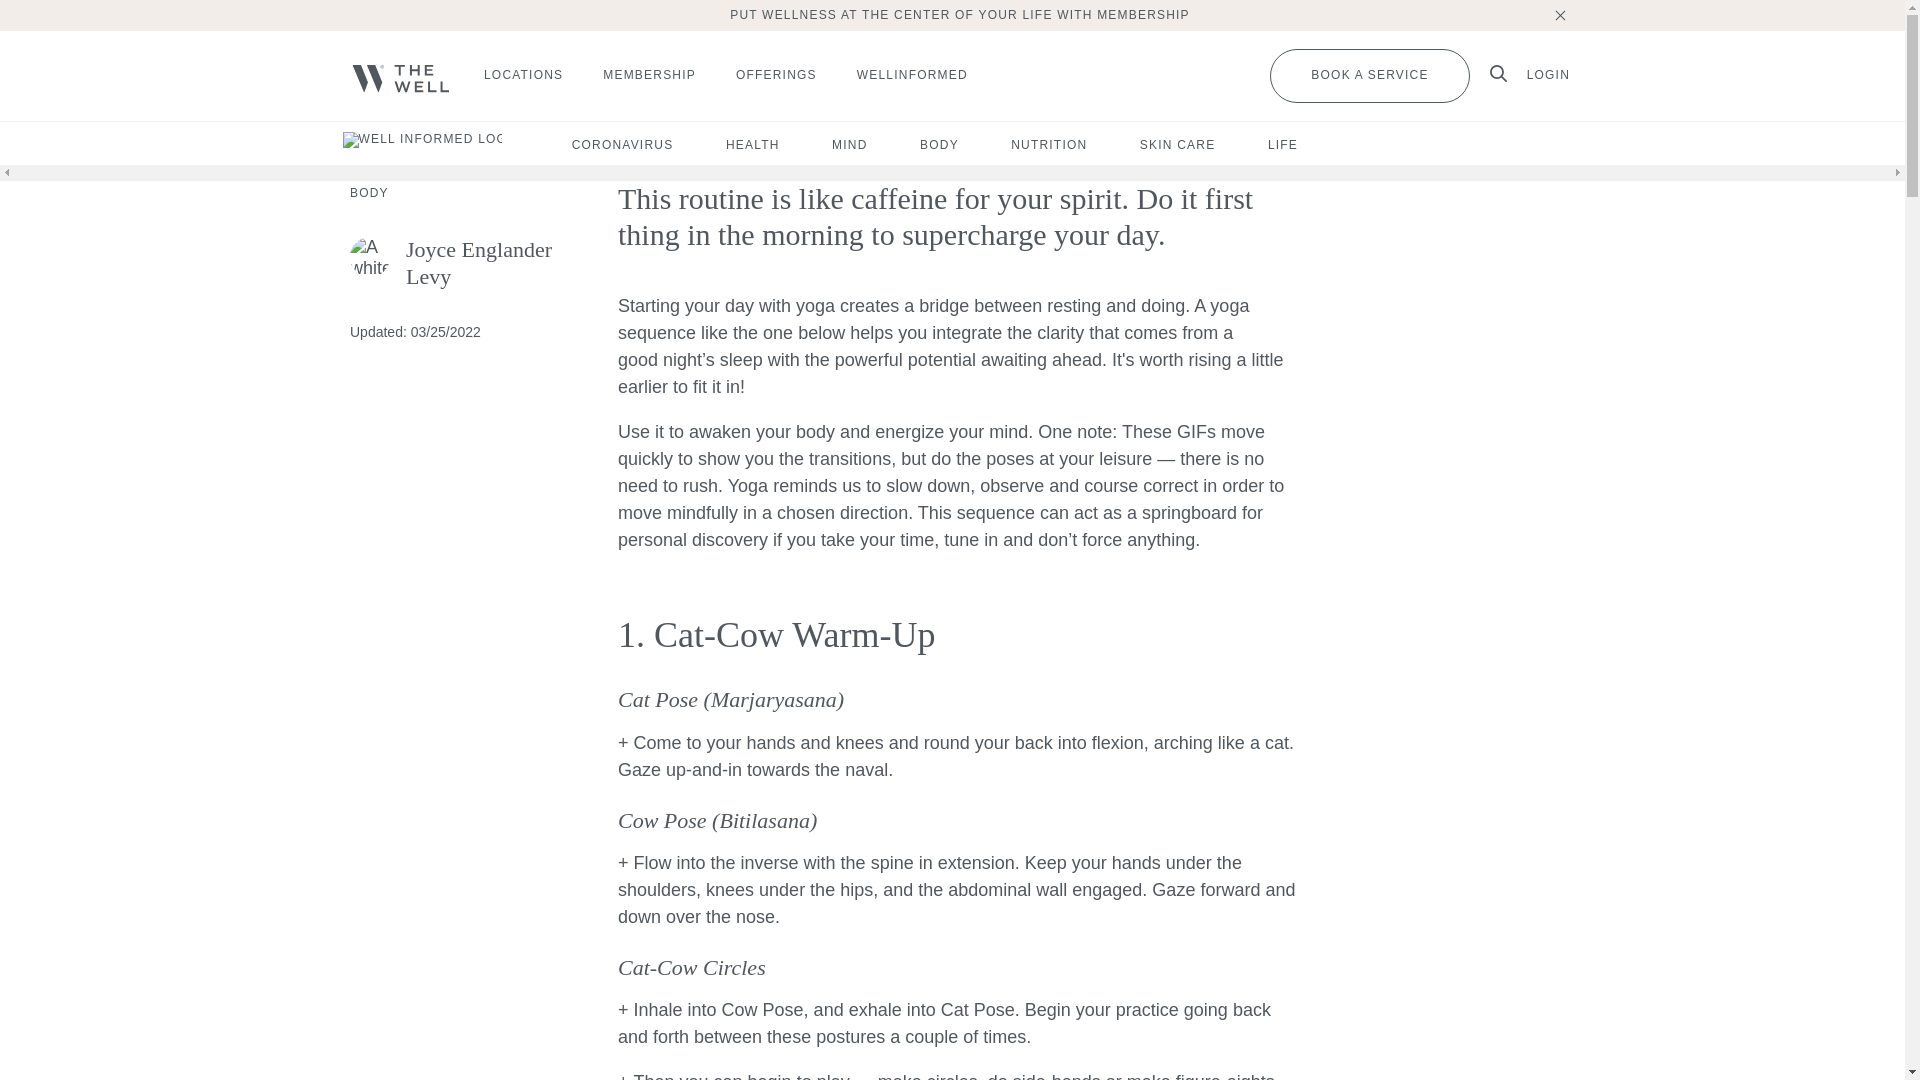 Image resolution: width=1920 pixels, height=1080 pixels. What do you see at coordinates (369, 192) in the screenshot?
I see `BODY` at bounding box center [369, 192].